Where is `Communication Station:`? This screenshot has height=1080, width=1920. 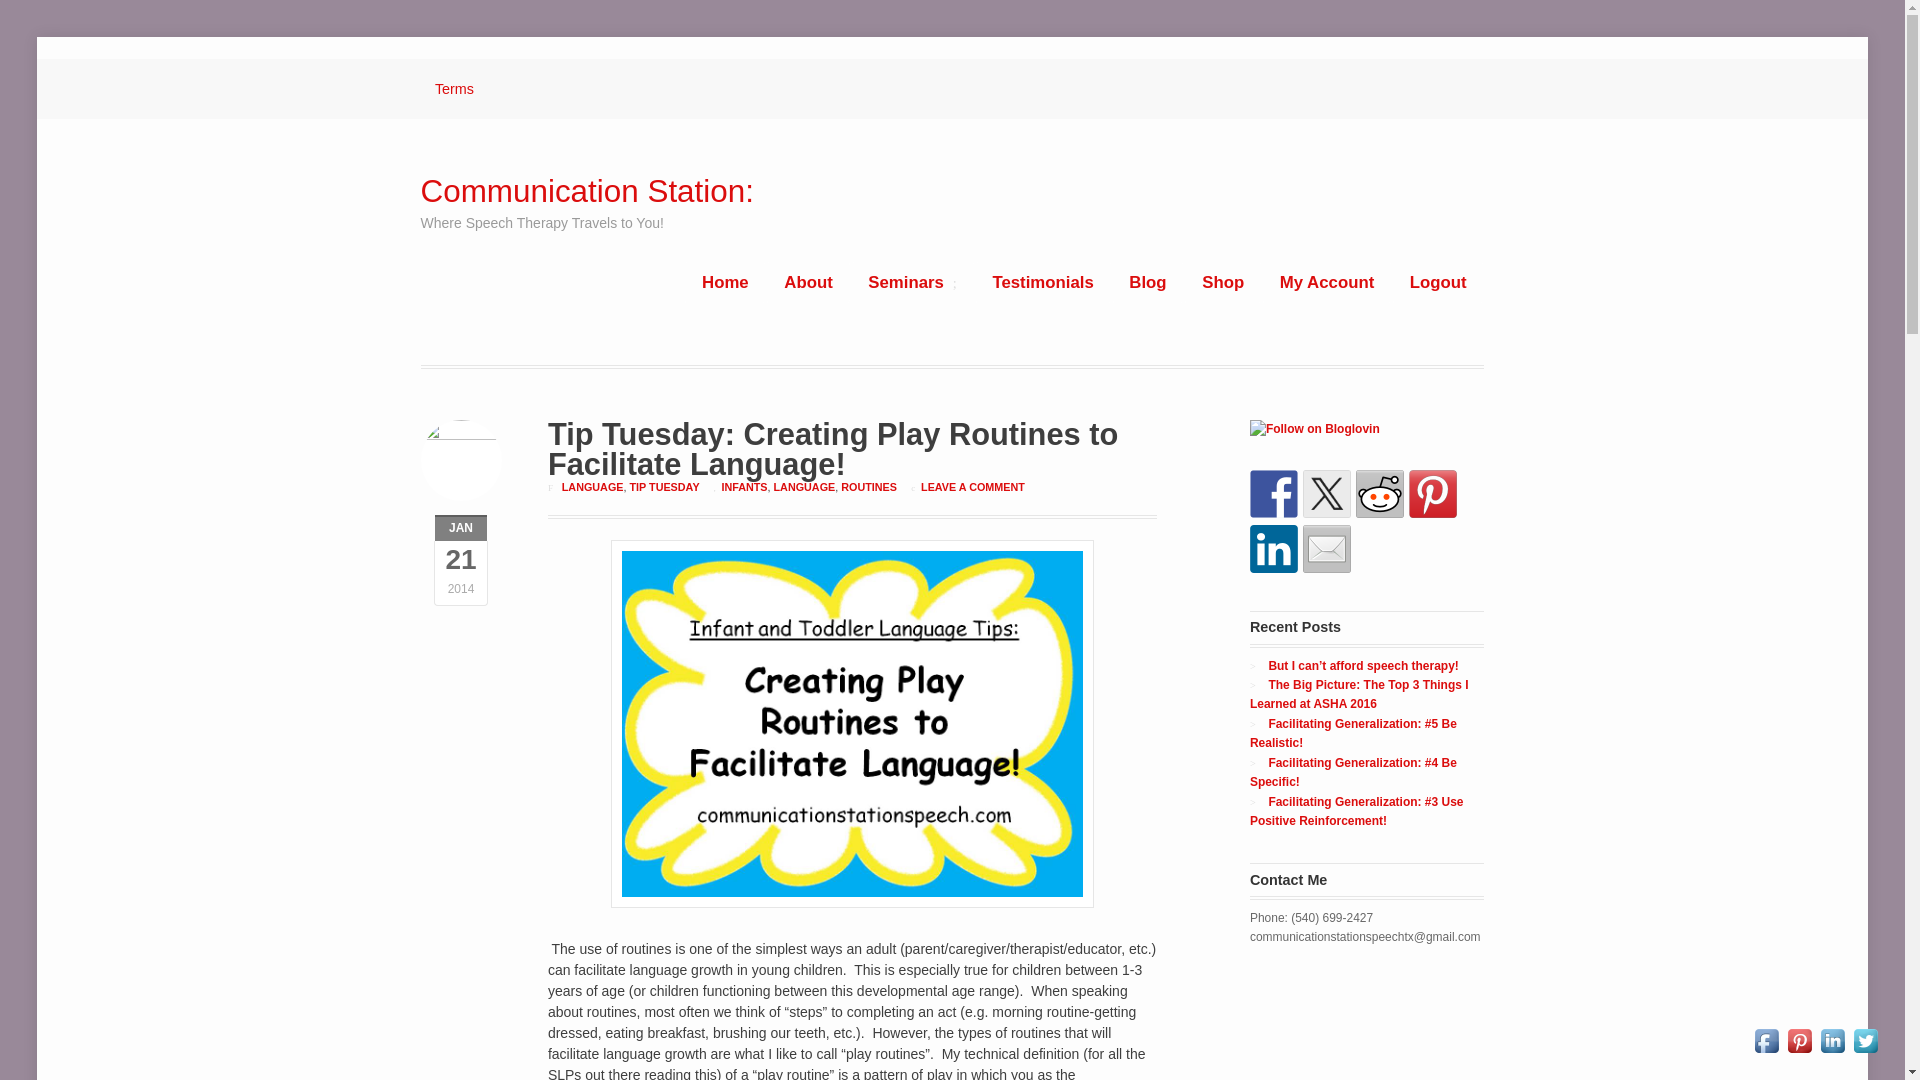
Communication Station: is located at coordinates (587, 191).